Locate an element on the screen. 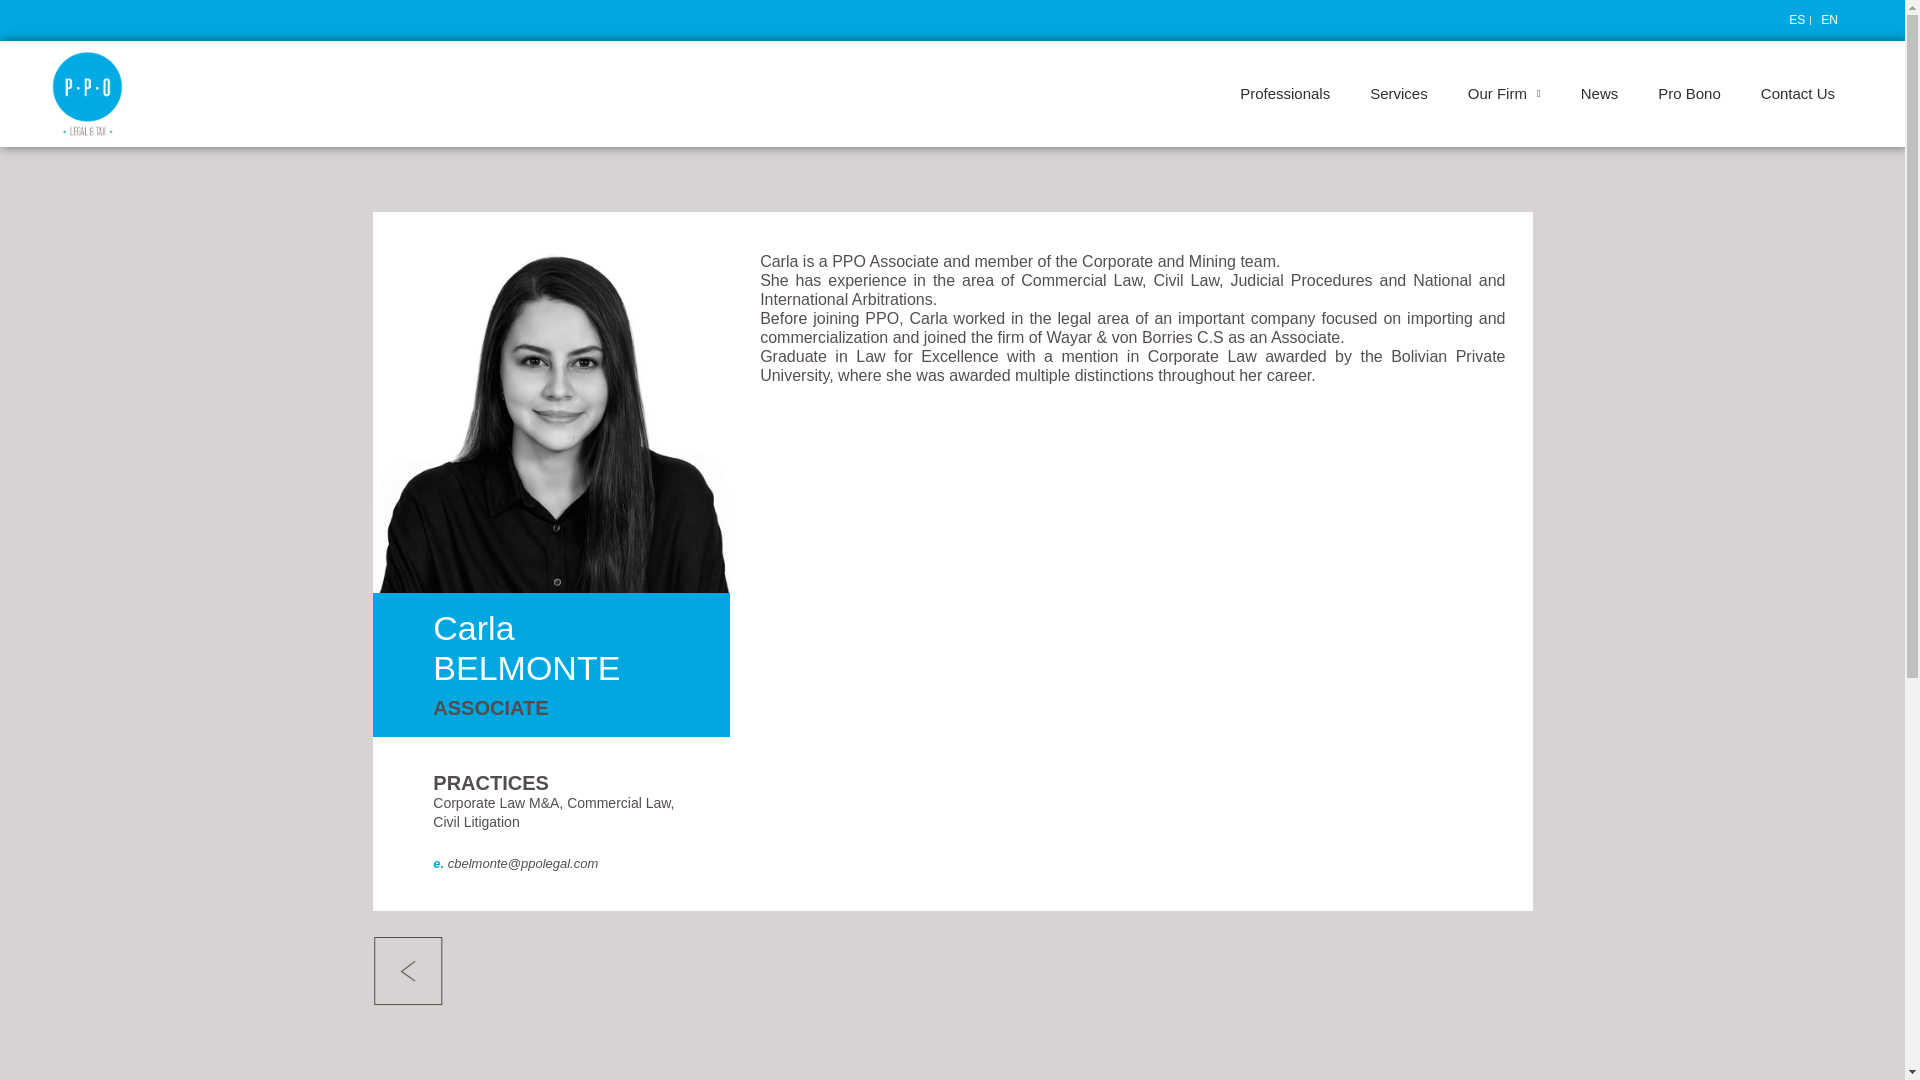 This screenshot has width=1920, height=1080. Pro Bono is located at coordinates (1689, 94).